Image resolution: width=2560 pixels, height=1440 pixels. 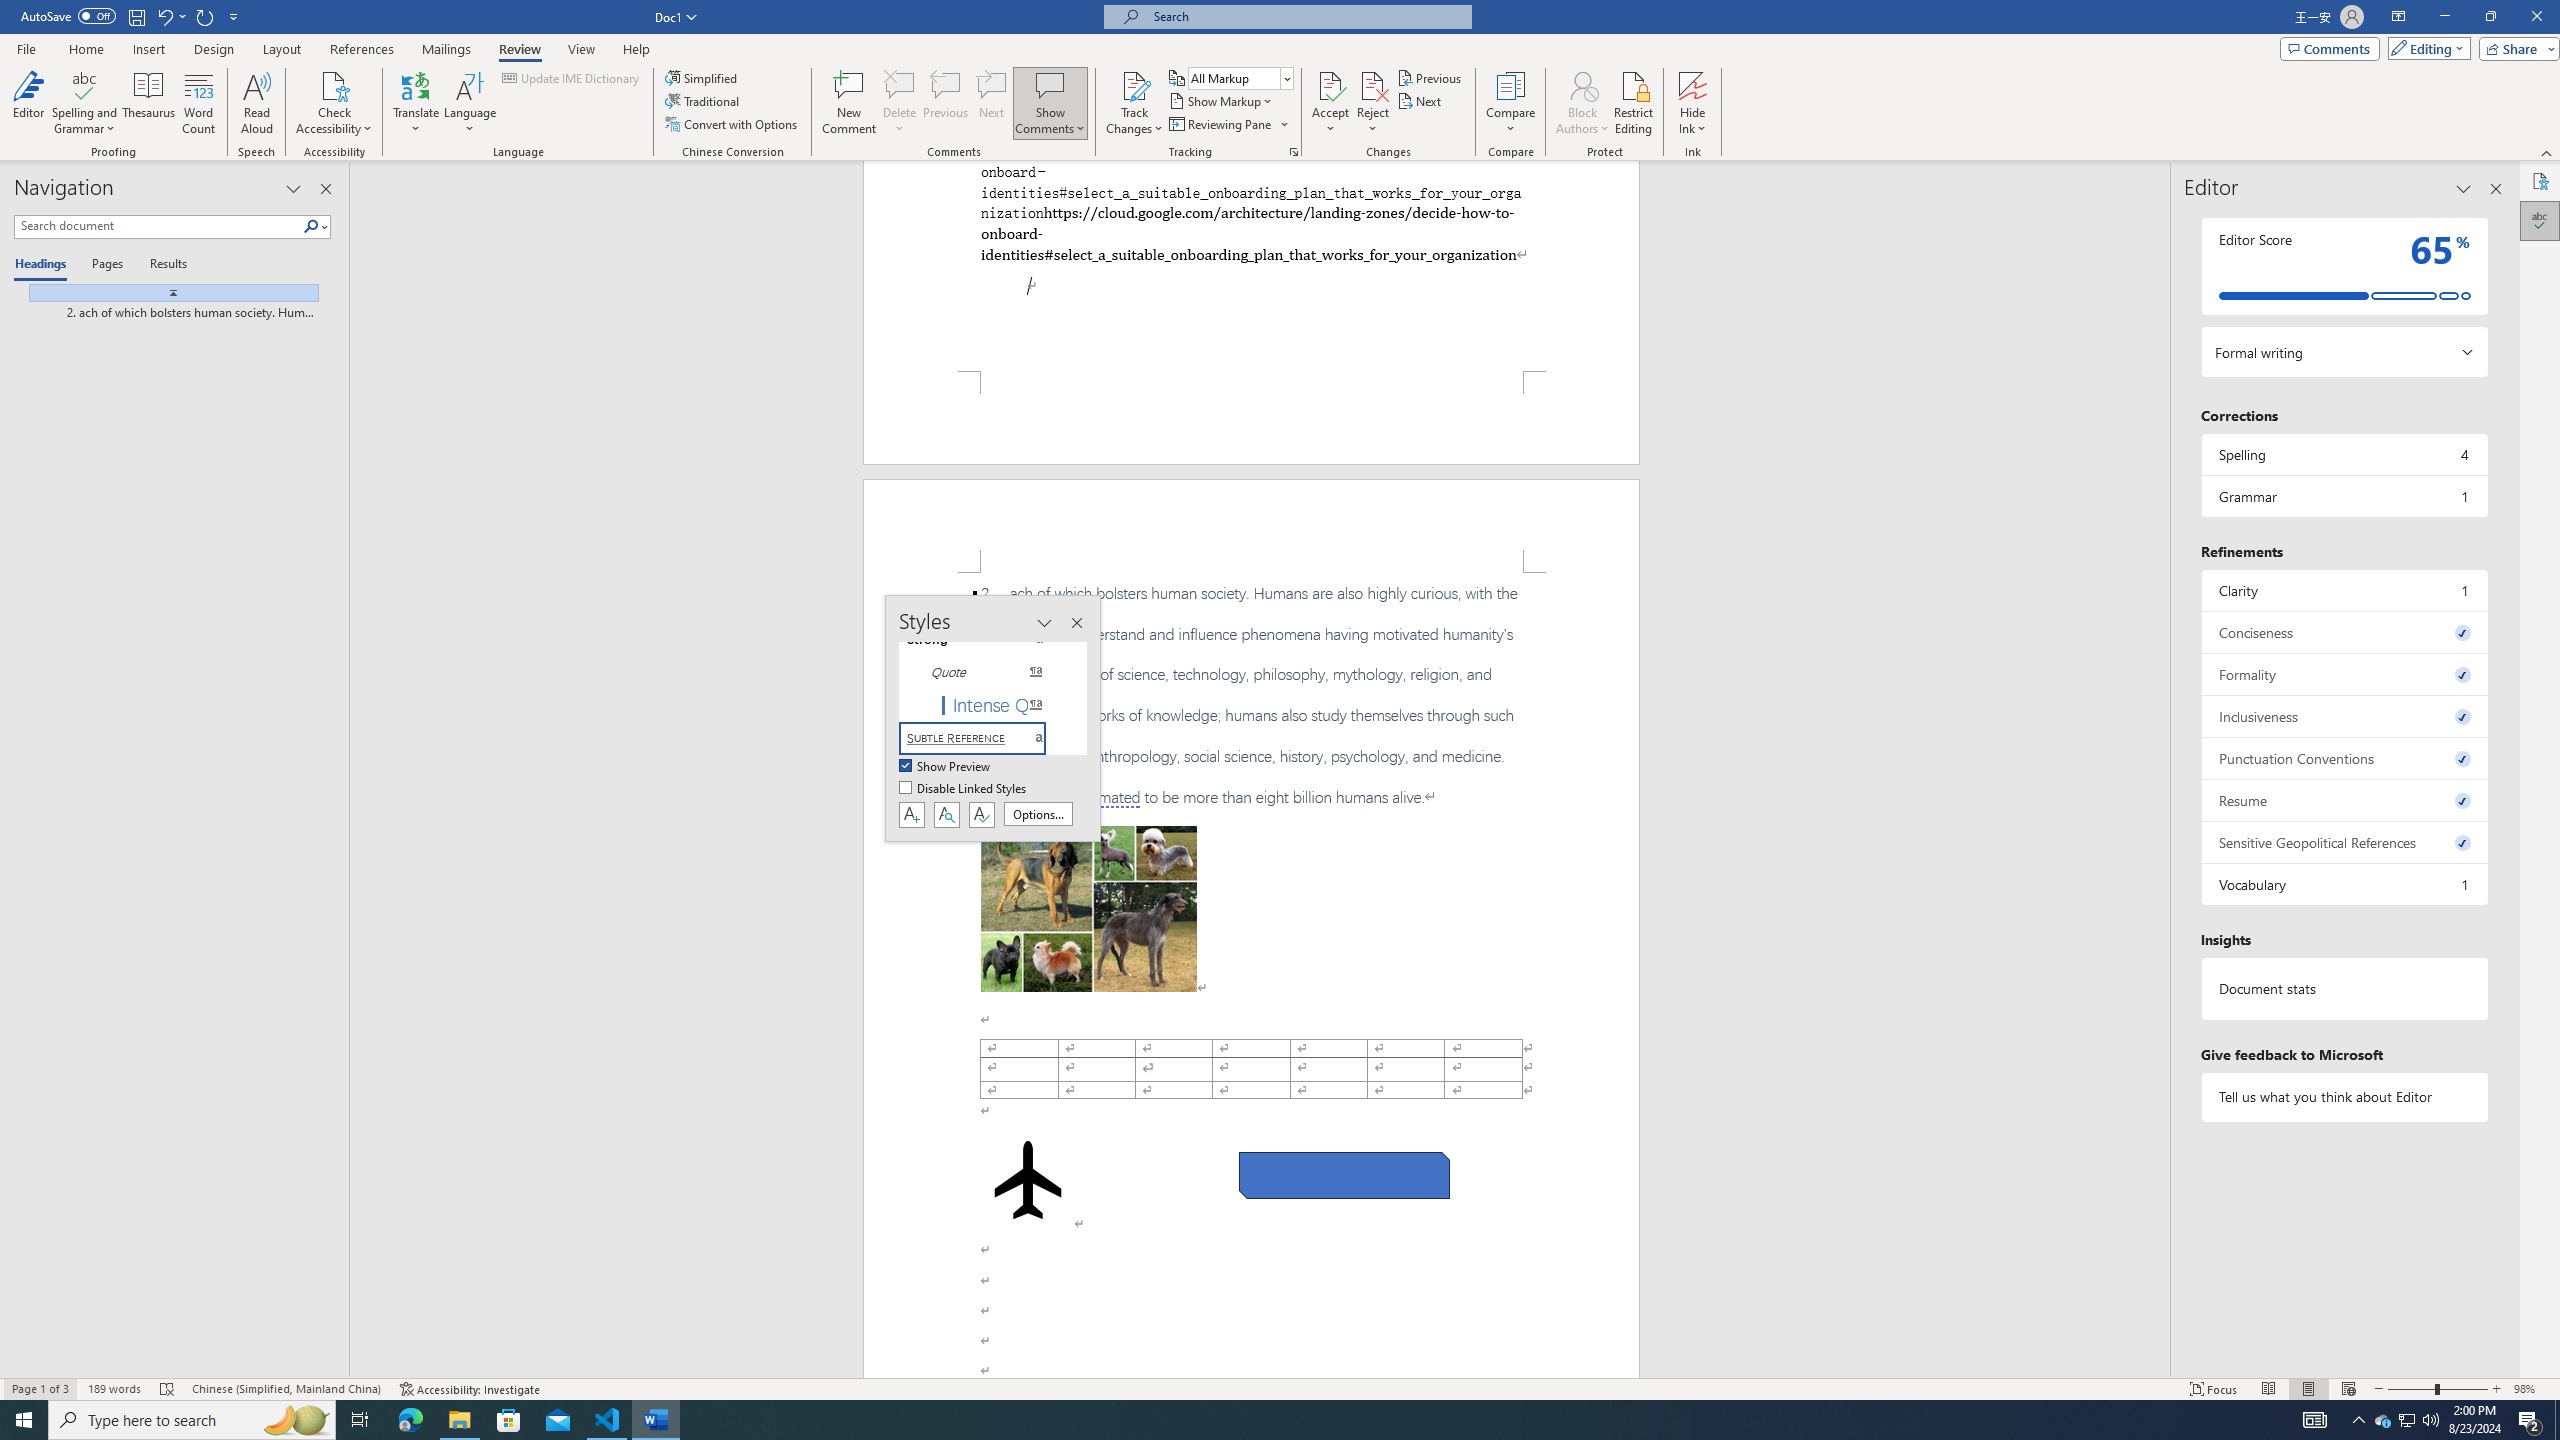 What do you see at coordinates (572, 78) in the screenshot?
I see `Update IME Dictionary...` at bounding box center [572, 78].